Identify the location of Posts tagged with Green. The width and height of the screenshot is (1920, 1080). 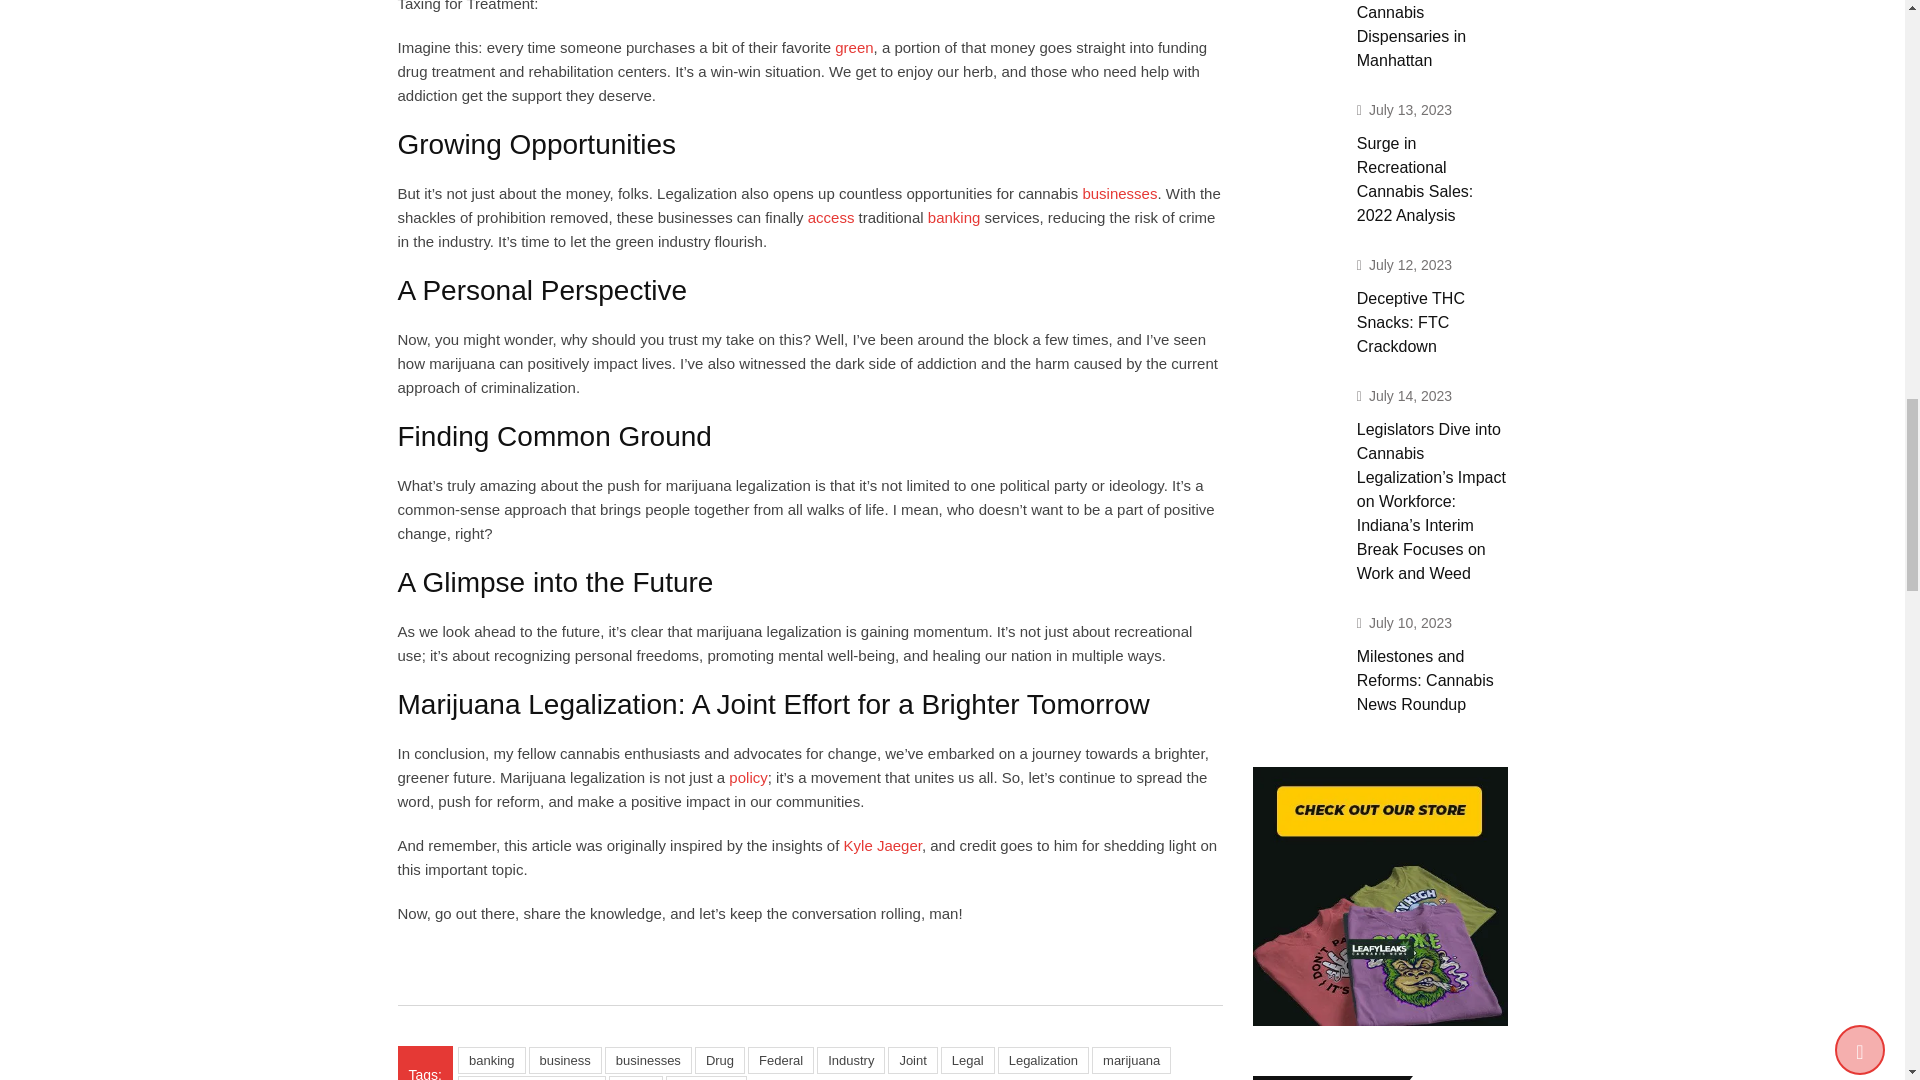
(854, 47).